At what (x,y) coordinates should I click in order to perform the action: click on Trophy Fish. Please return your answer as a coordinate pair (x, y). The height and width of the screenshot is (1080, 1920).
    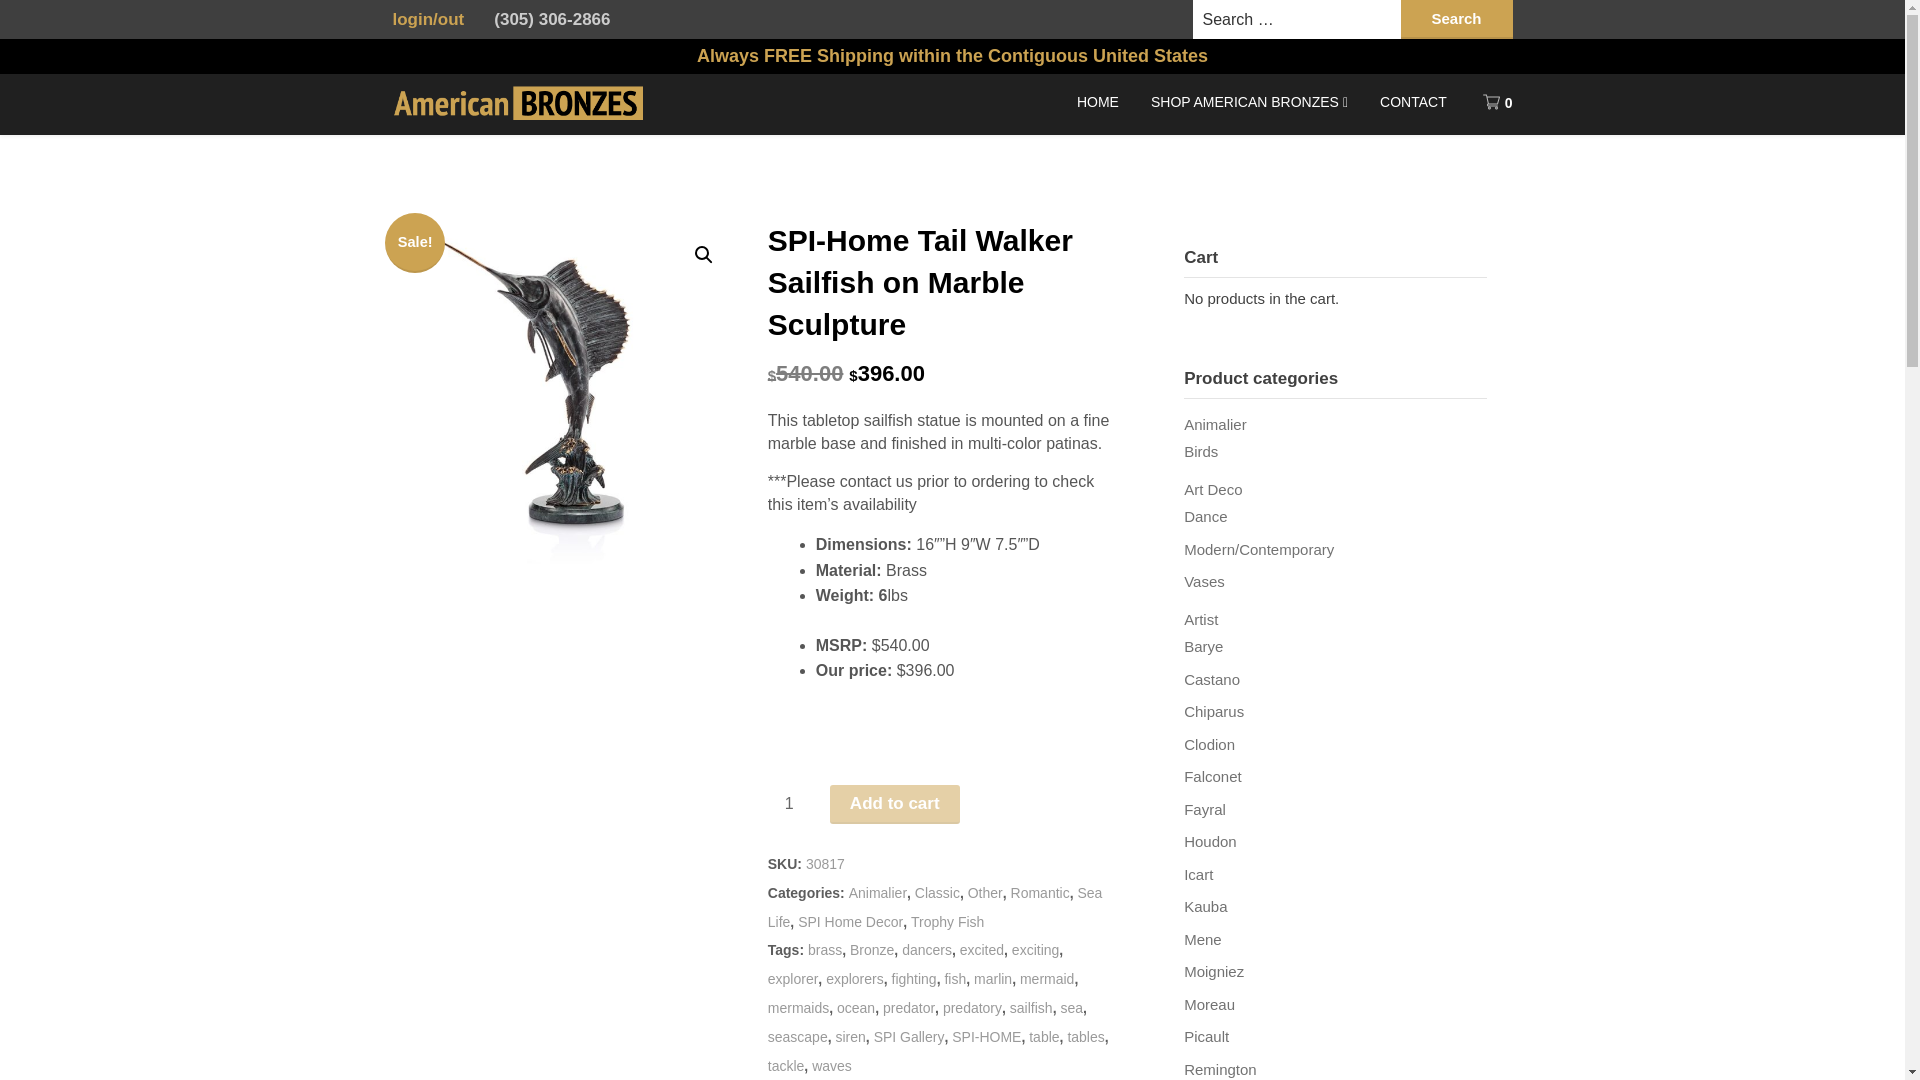
    Looking at the image, I should click on (946, 921).